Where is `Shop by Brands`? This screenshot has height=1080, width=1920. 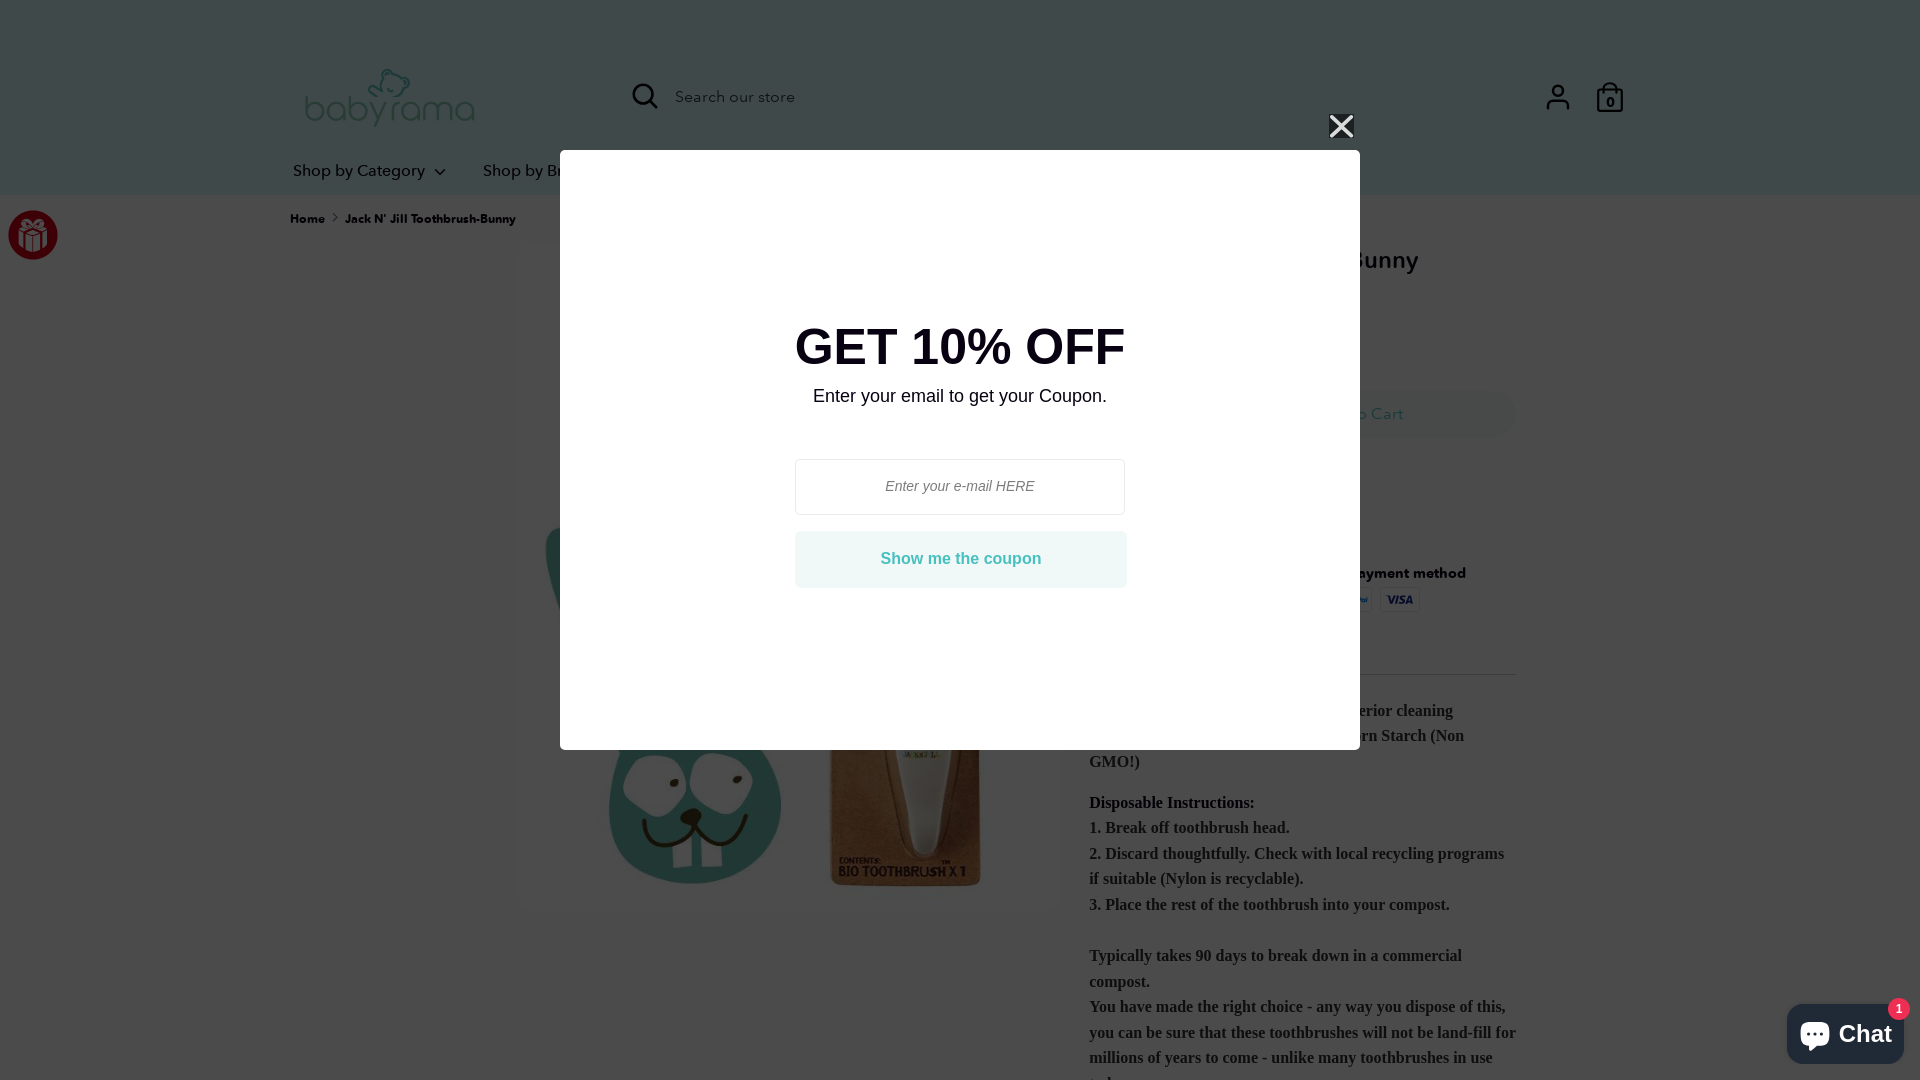 Shop by Brands is located at coordinates (552, 177).